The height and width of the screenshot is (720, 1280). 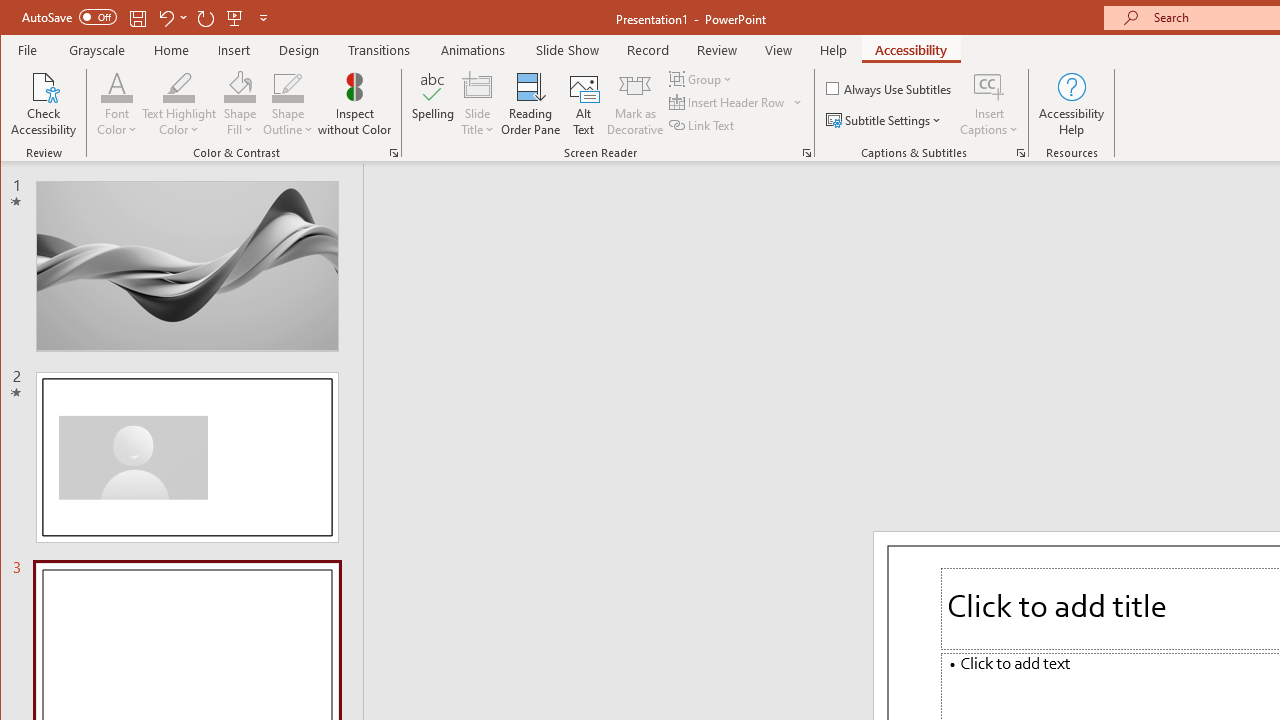 I want to click on Group, so click(x=702, y=78).